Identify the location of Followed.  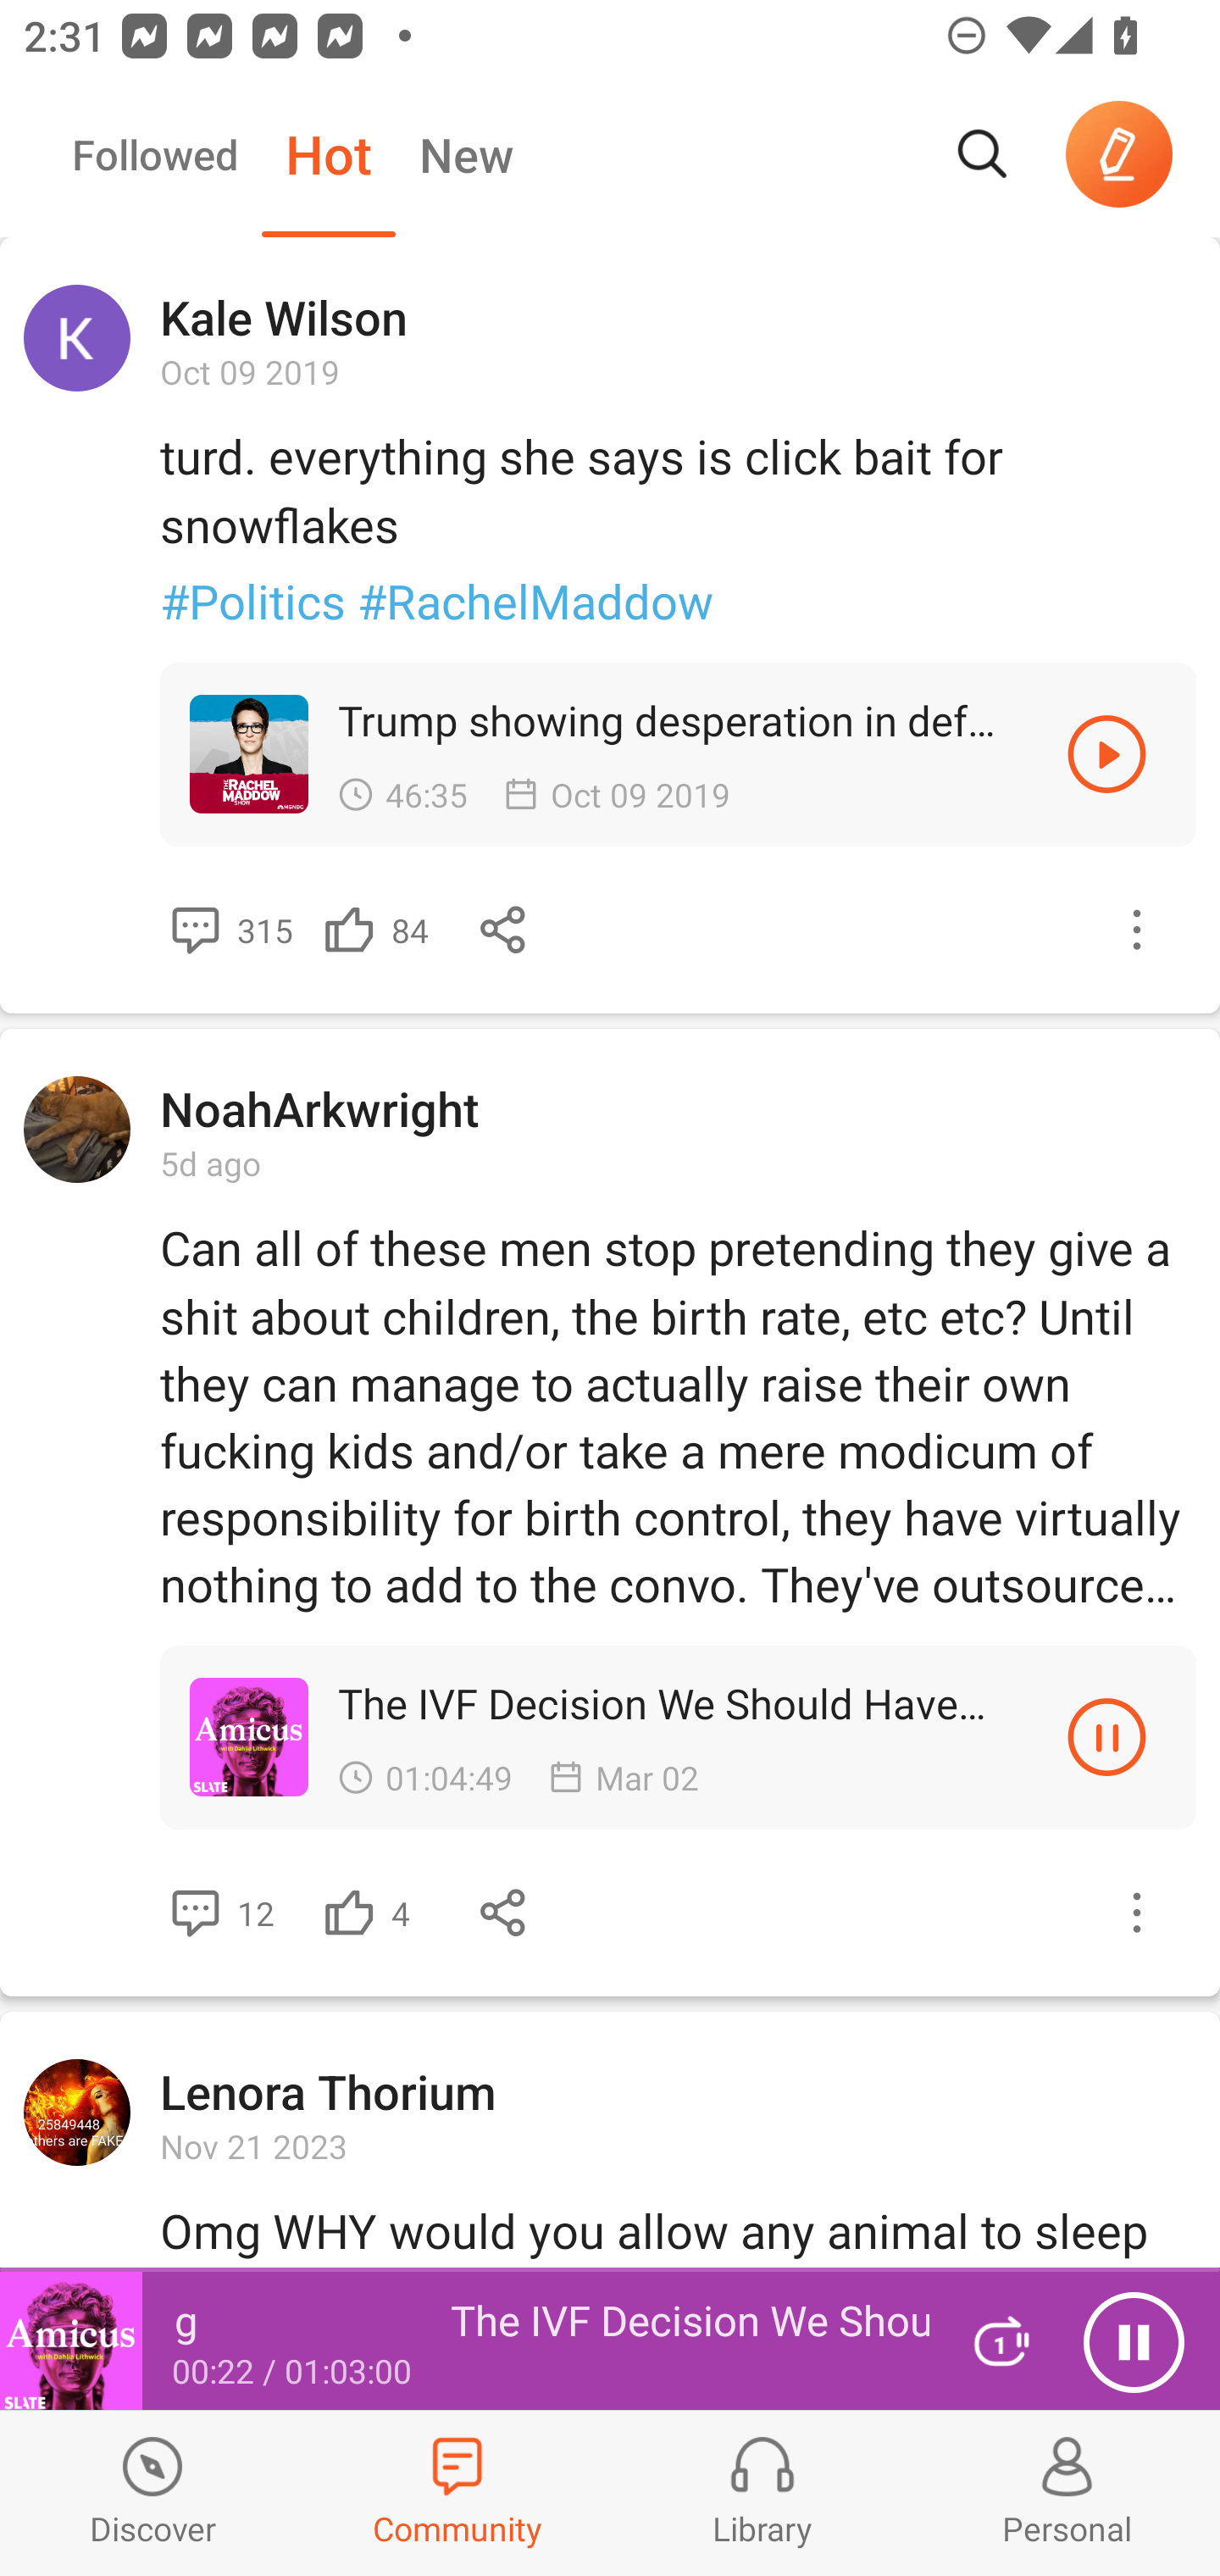
(154, 154).